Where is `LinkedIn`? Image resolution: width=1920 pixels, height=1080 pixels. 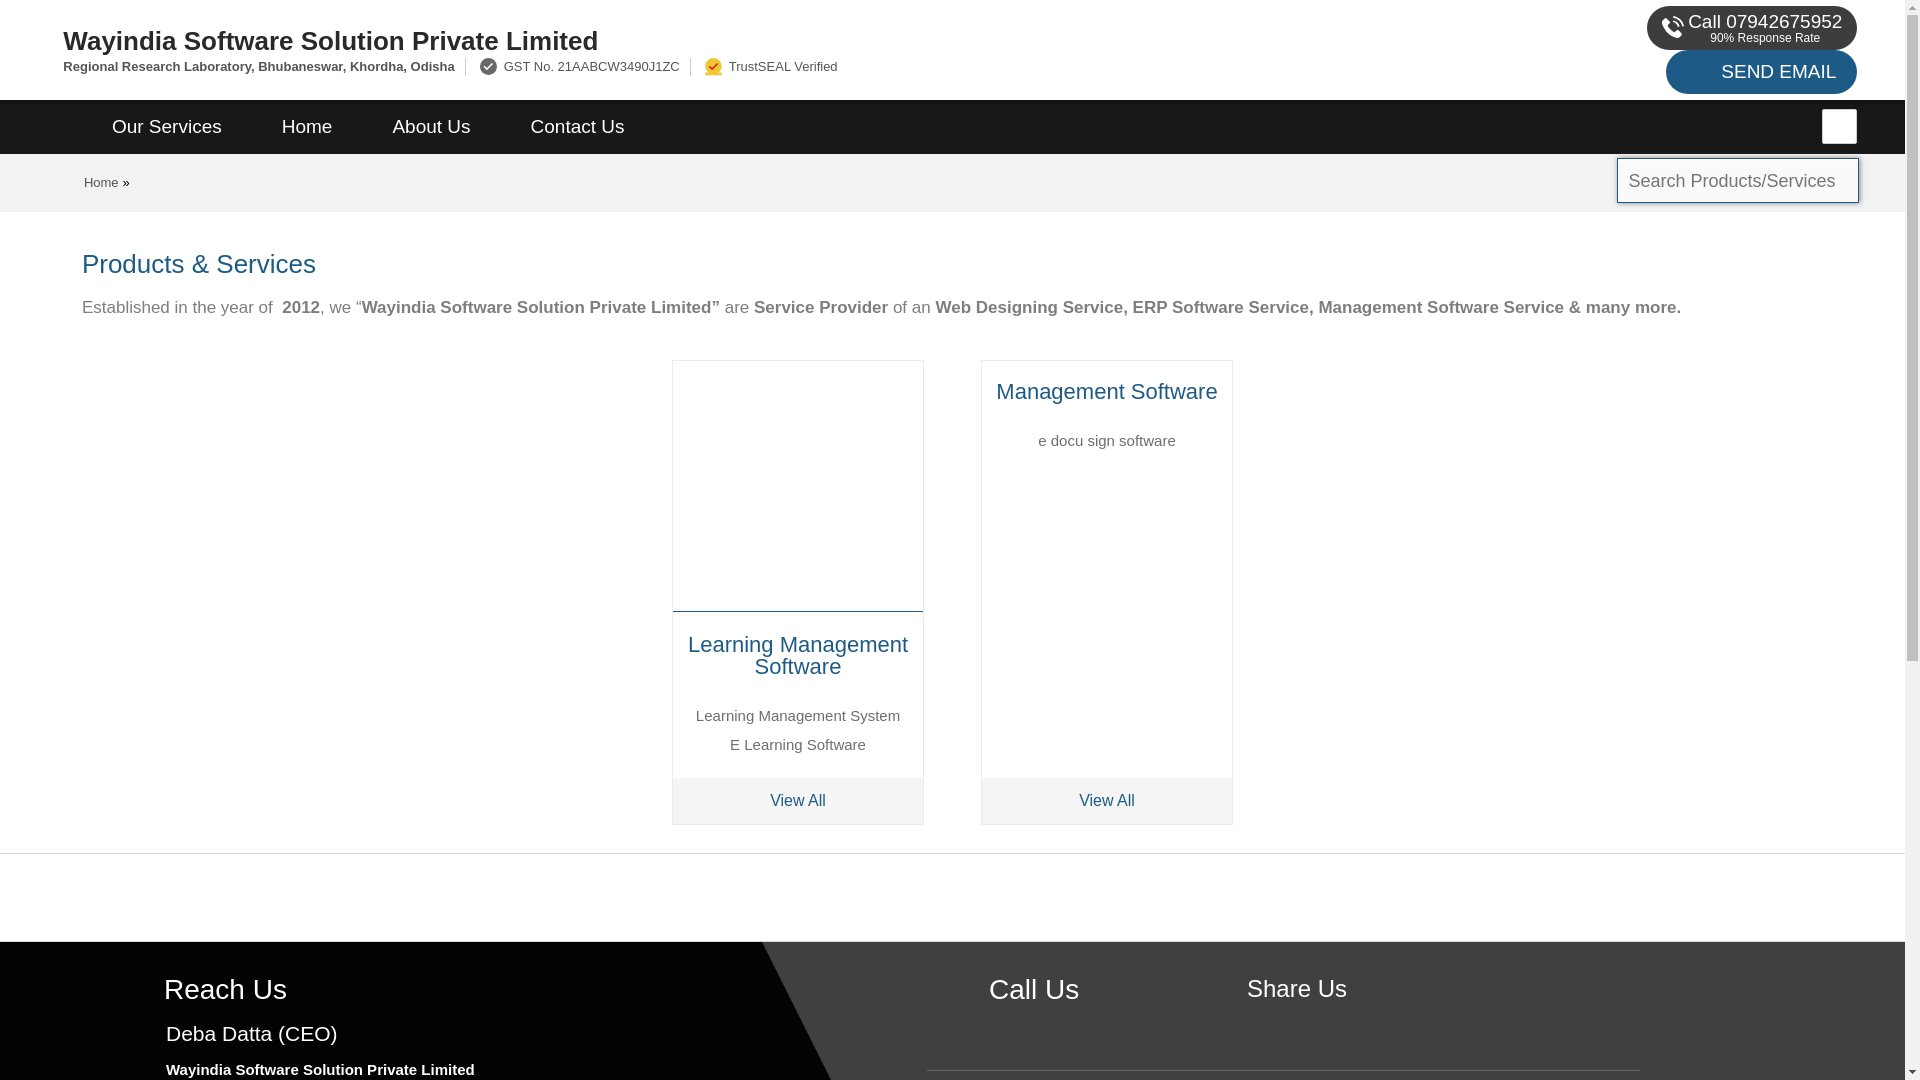
LinkedIn is located at coordinates (1358, 1022).